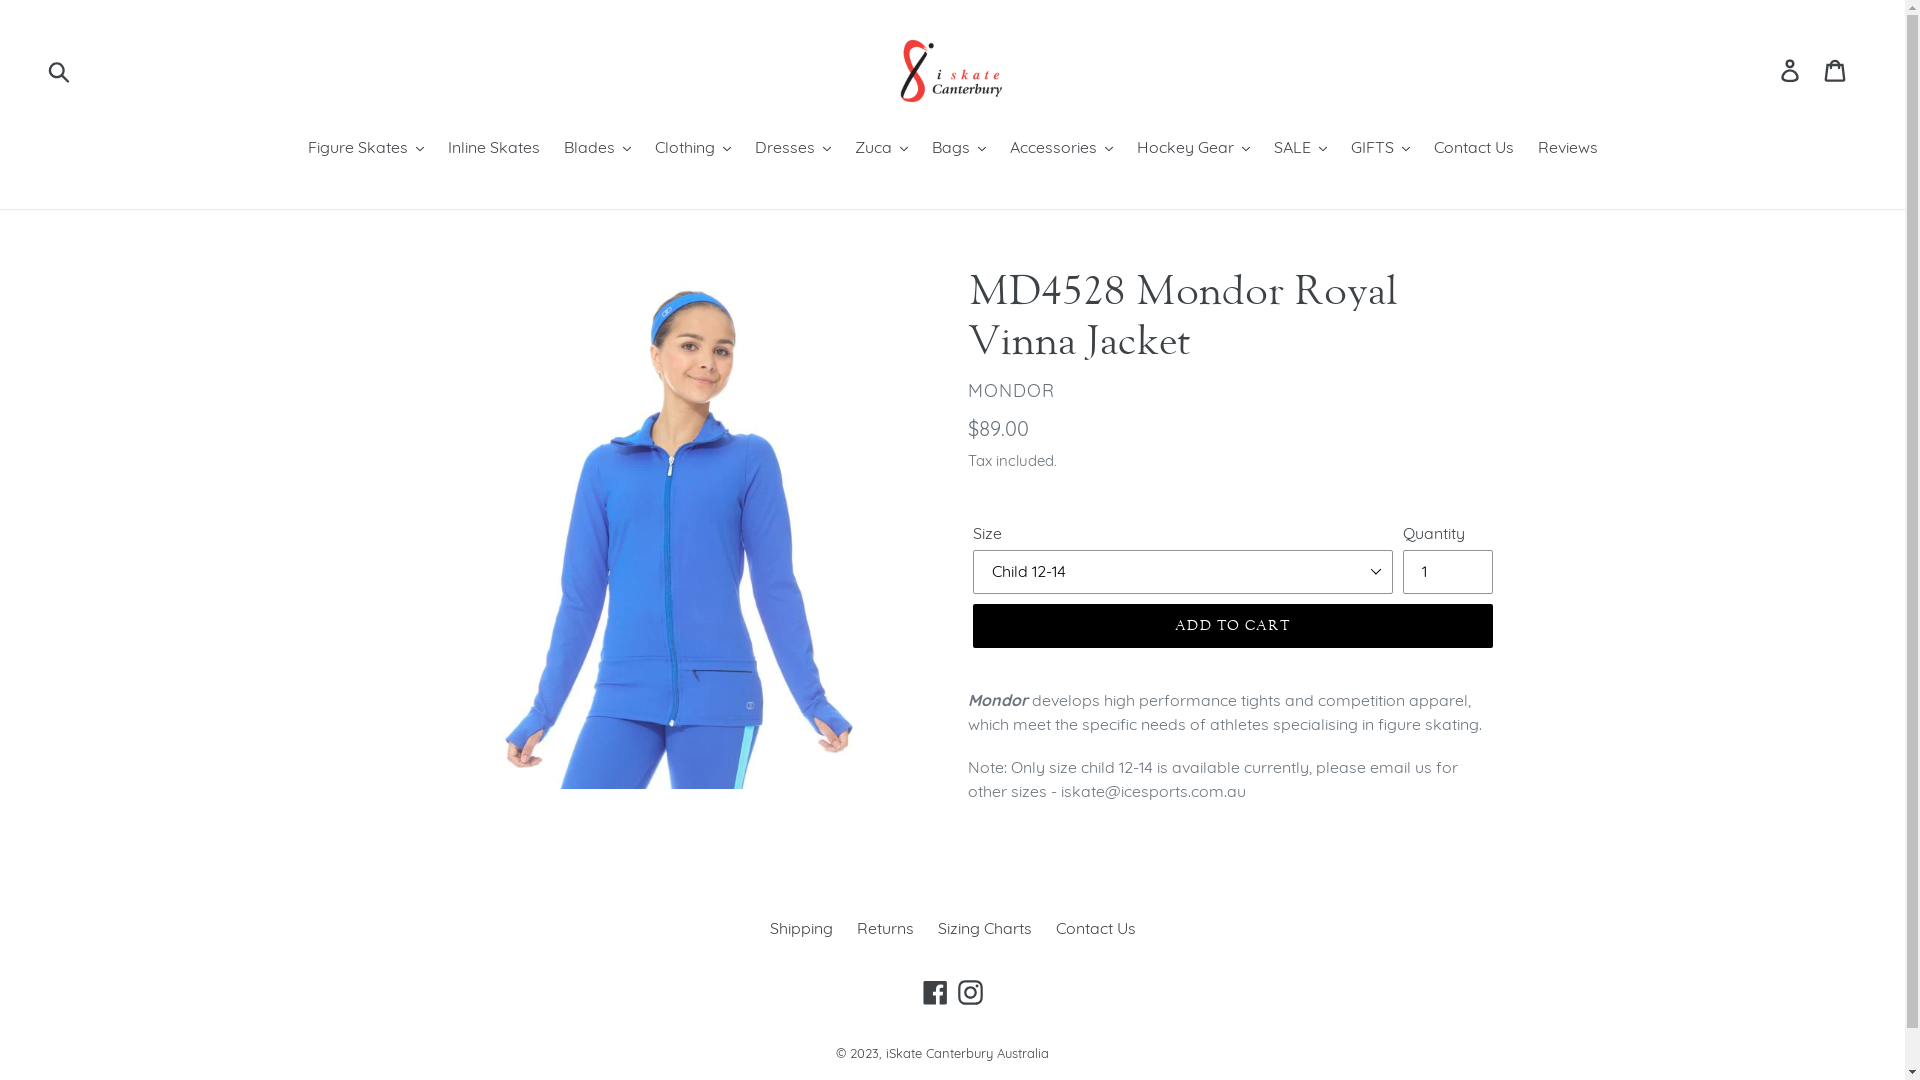 The height and width of the screenshot is (1080, 1920). What do you see at coordinates (985, 928) in the screenshot?
I see `Sizing Charts` at bounding box center [985, 928].